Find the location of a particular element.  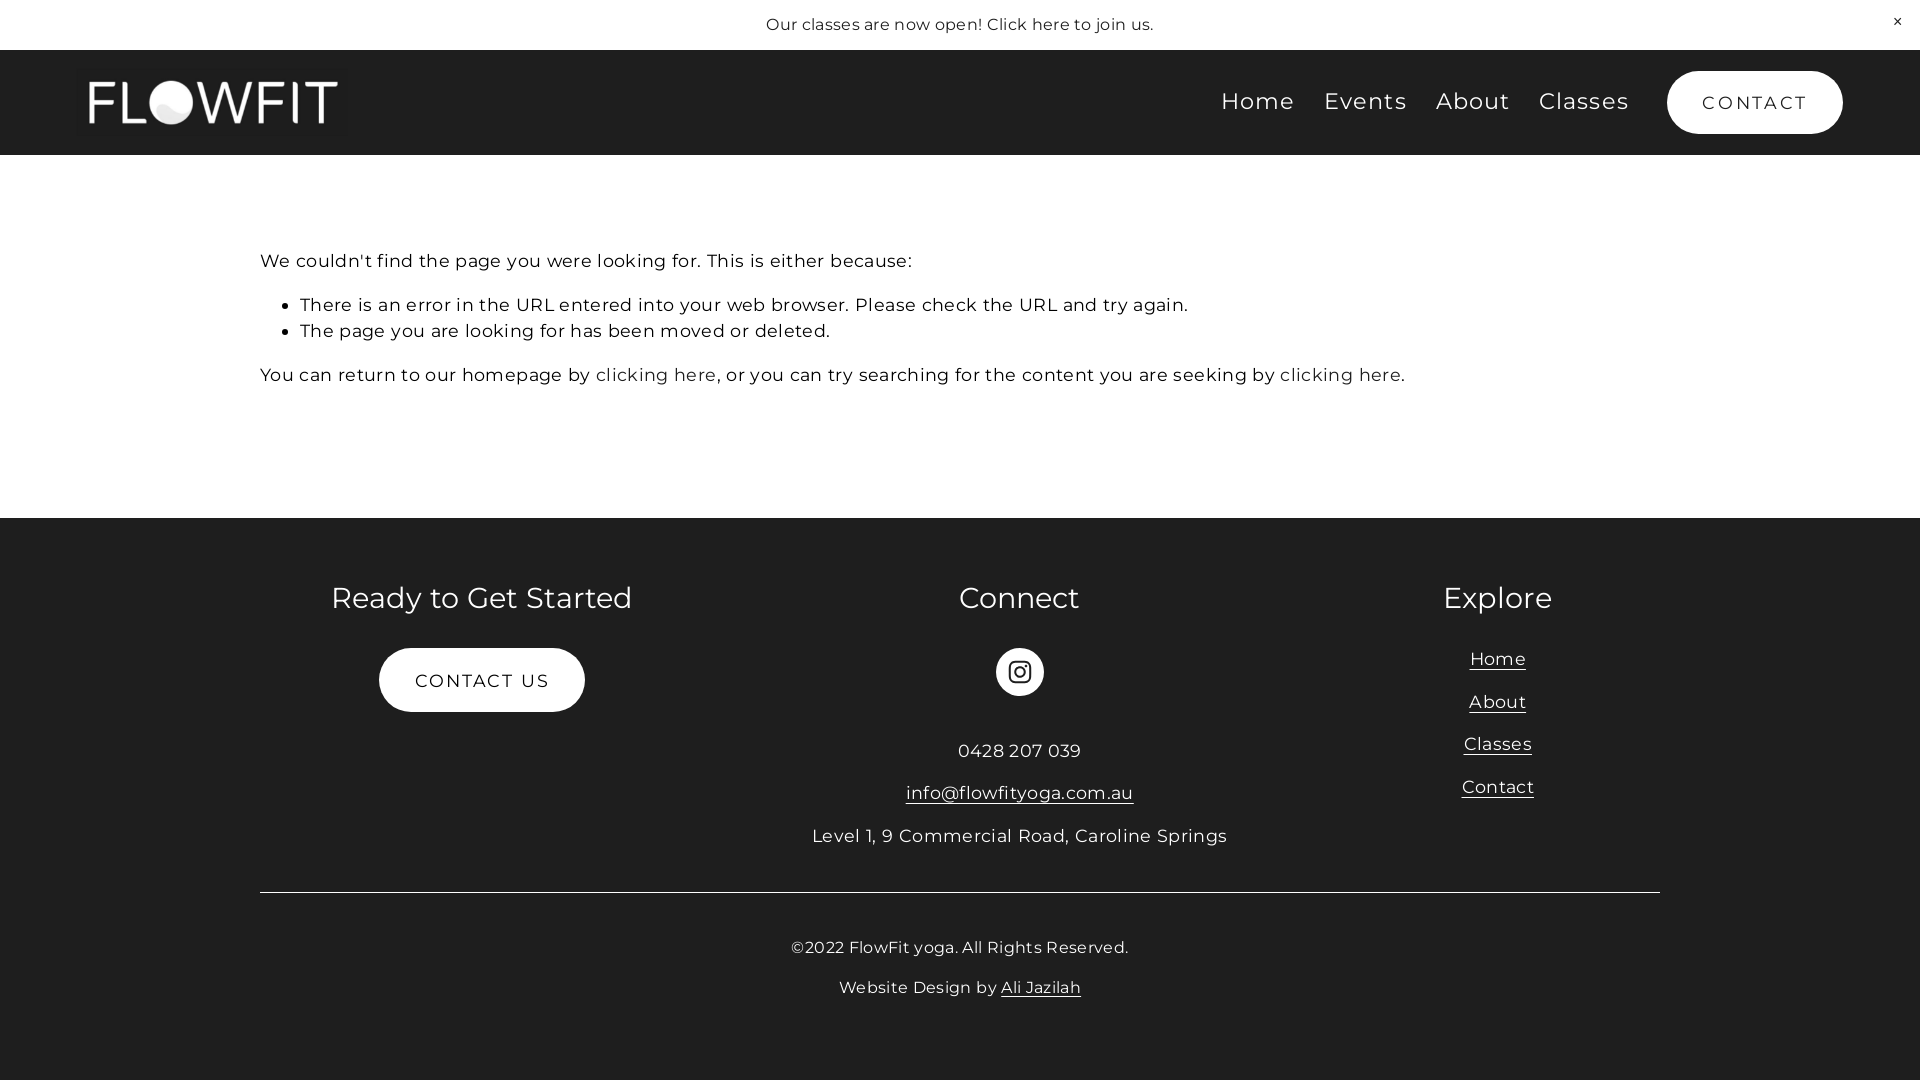

clicking here is located at coordinates (656, 374).